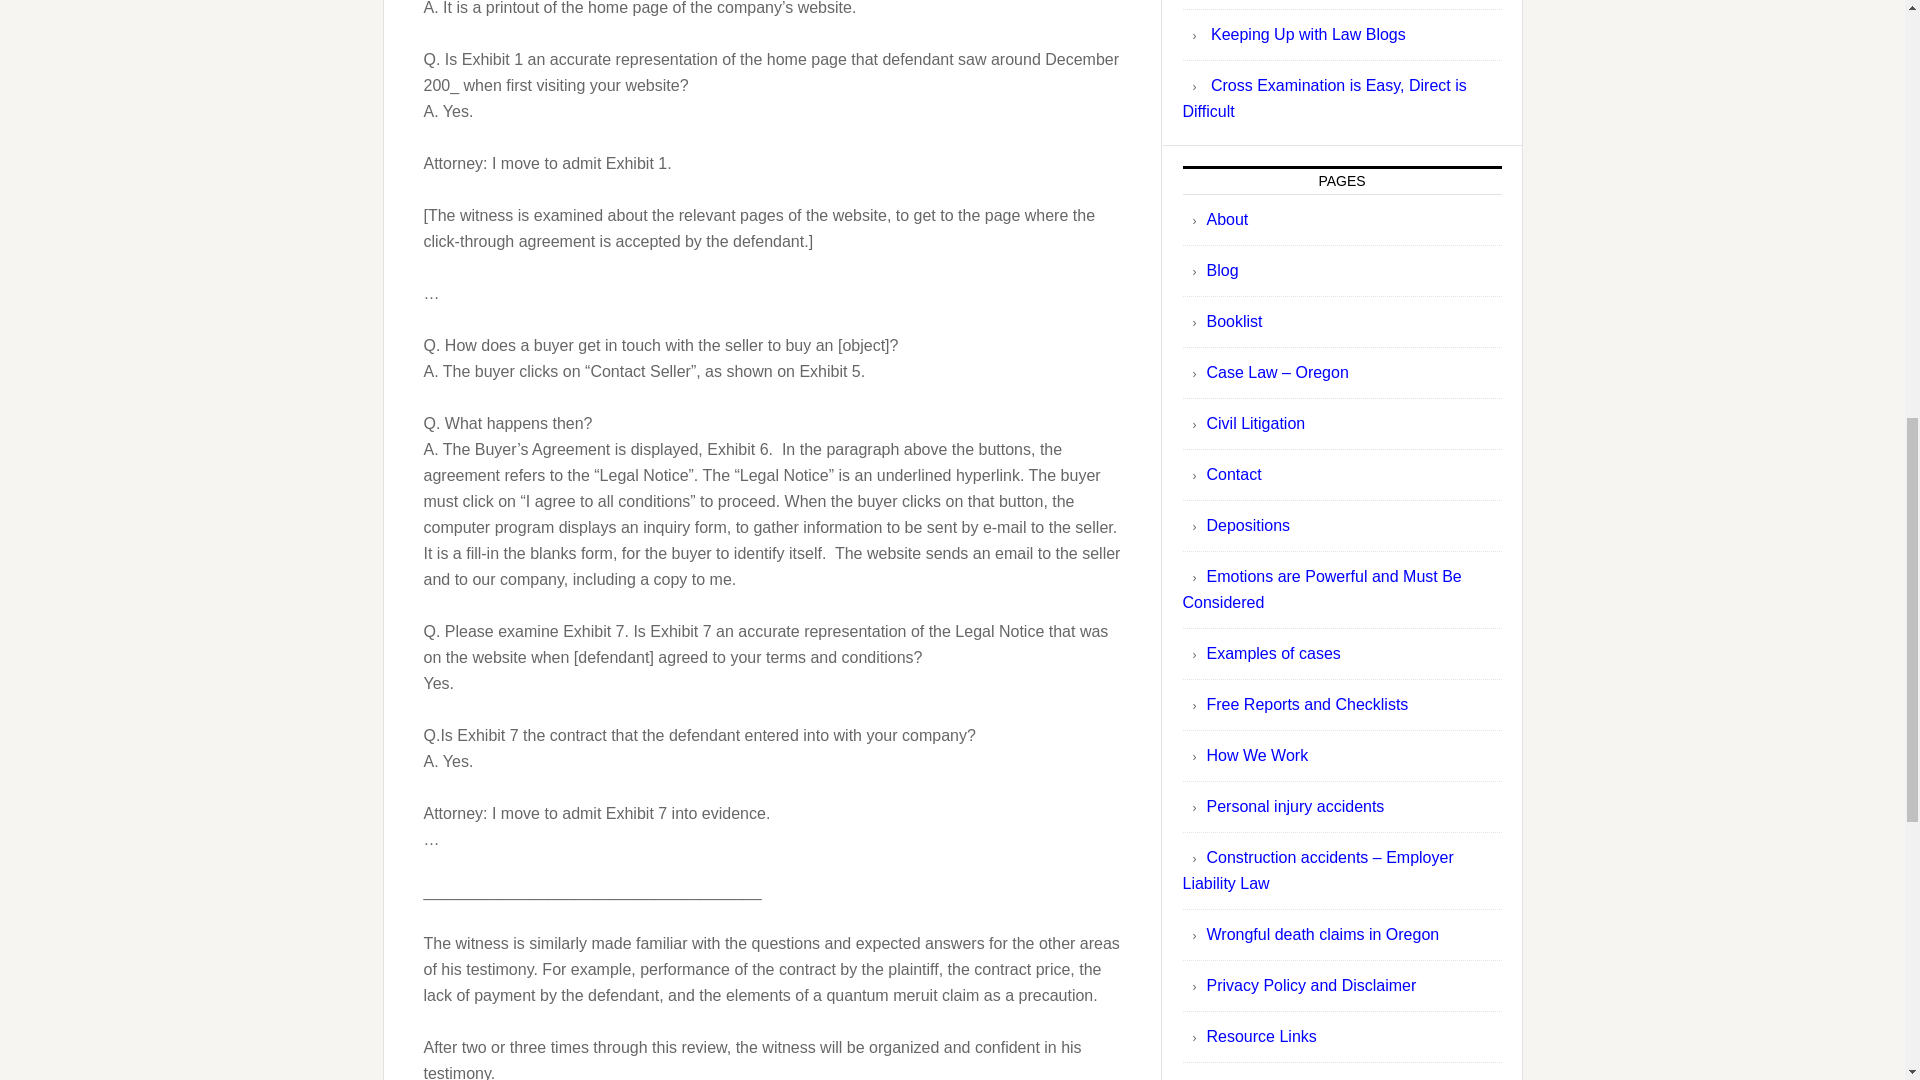 The width and height of the screenshot is (1920, 1080). What do you see at coordinates (1233, 322) in the screenshot?
I see `Booklist` at bounding box center [1233, 322].